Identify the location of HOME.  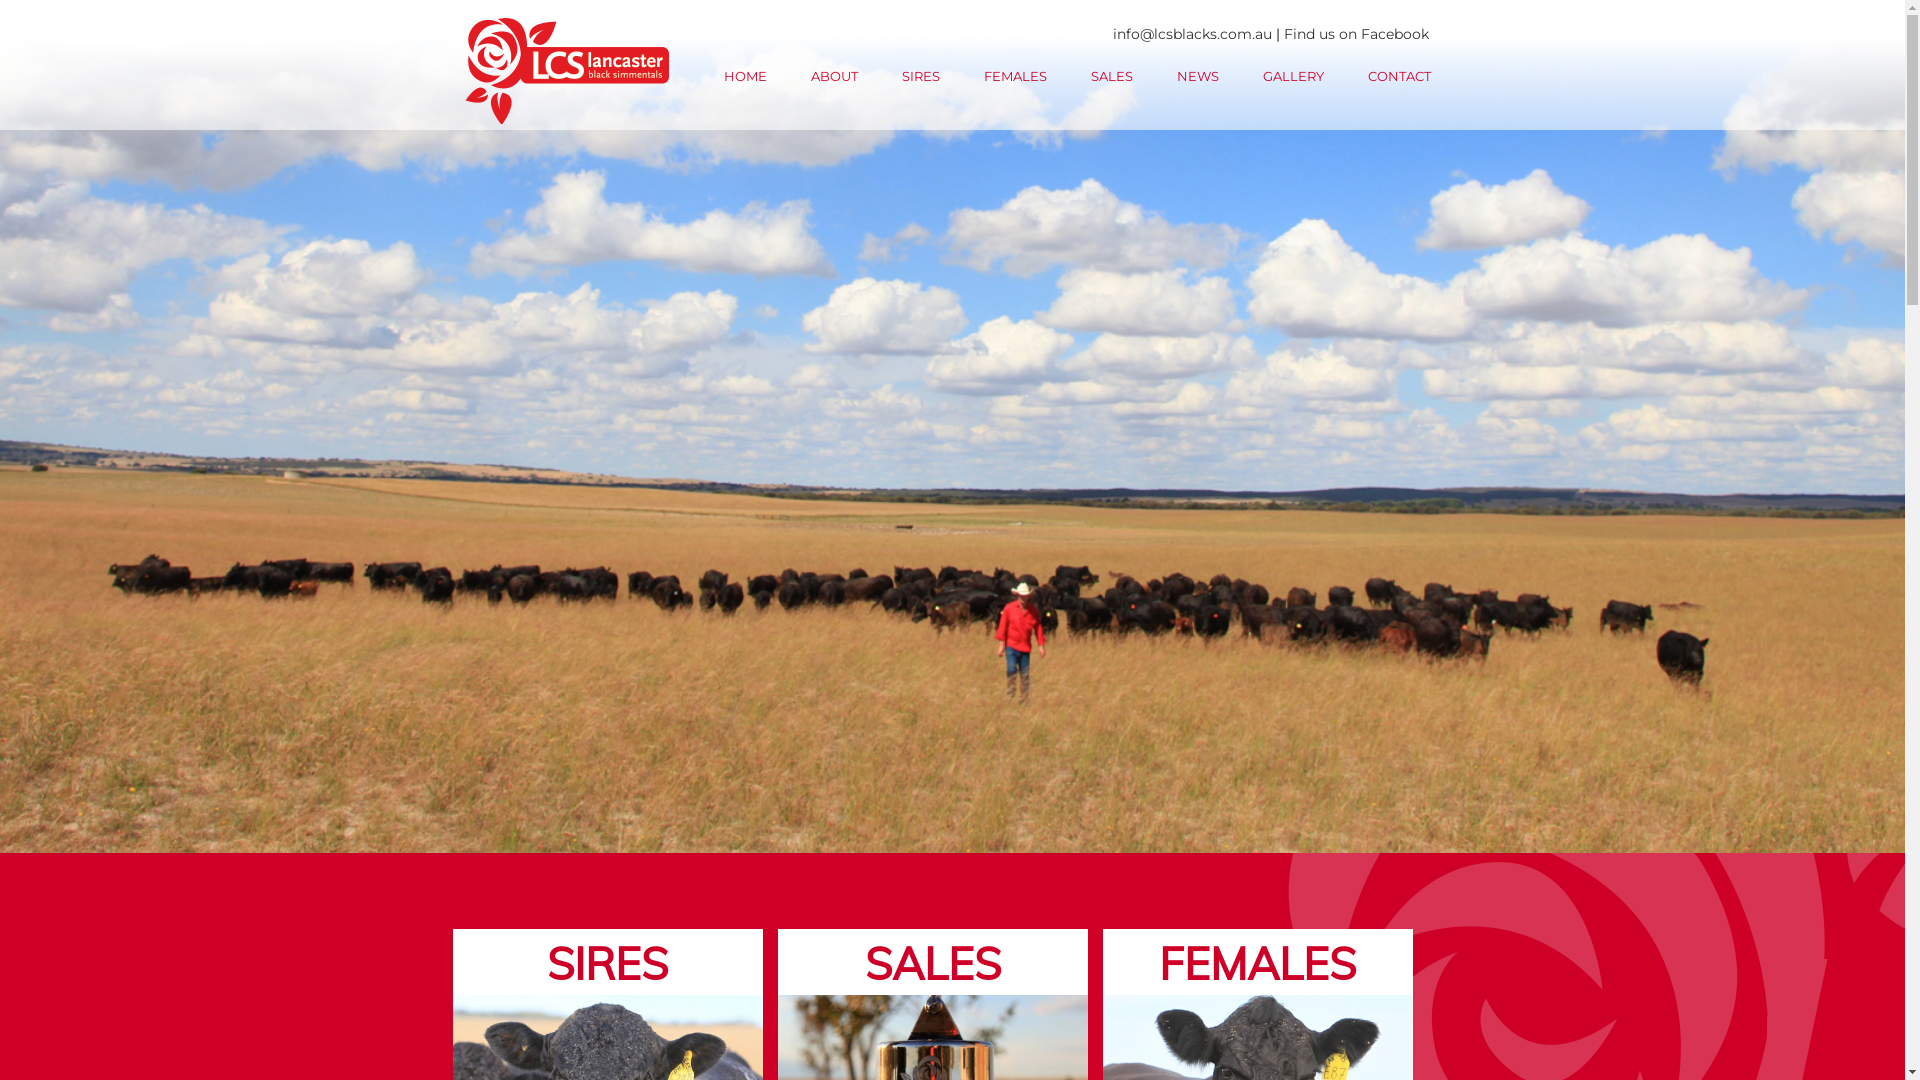
(744, 76).